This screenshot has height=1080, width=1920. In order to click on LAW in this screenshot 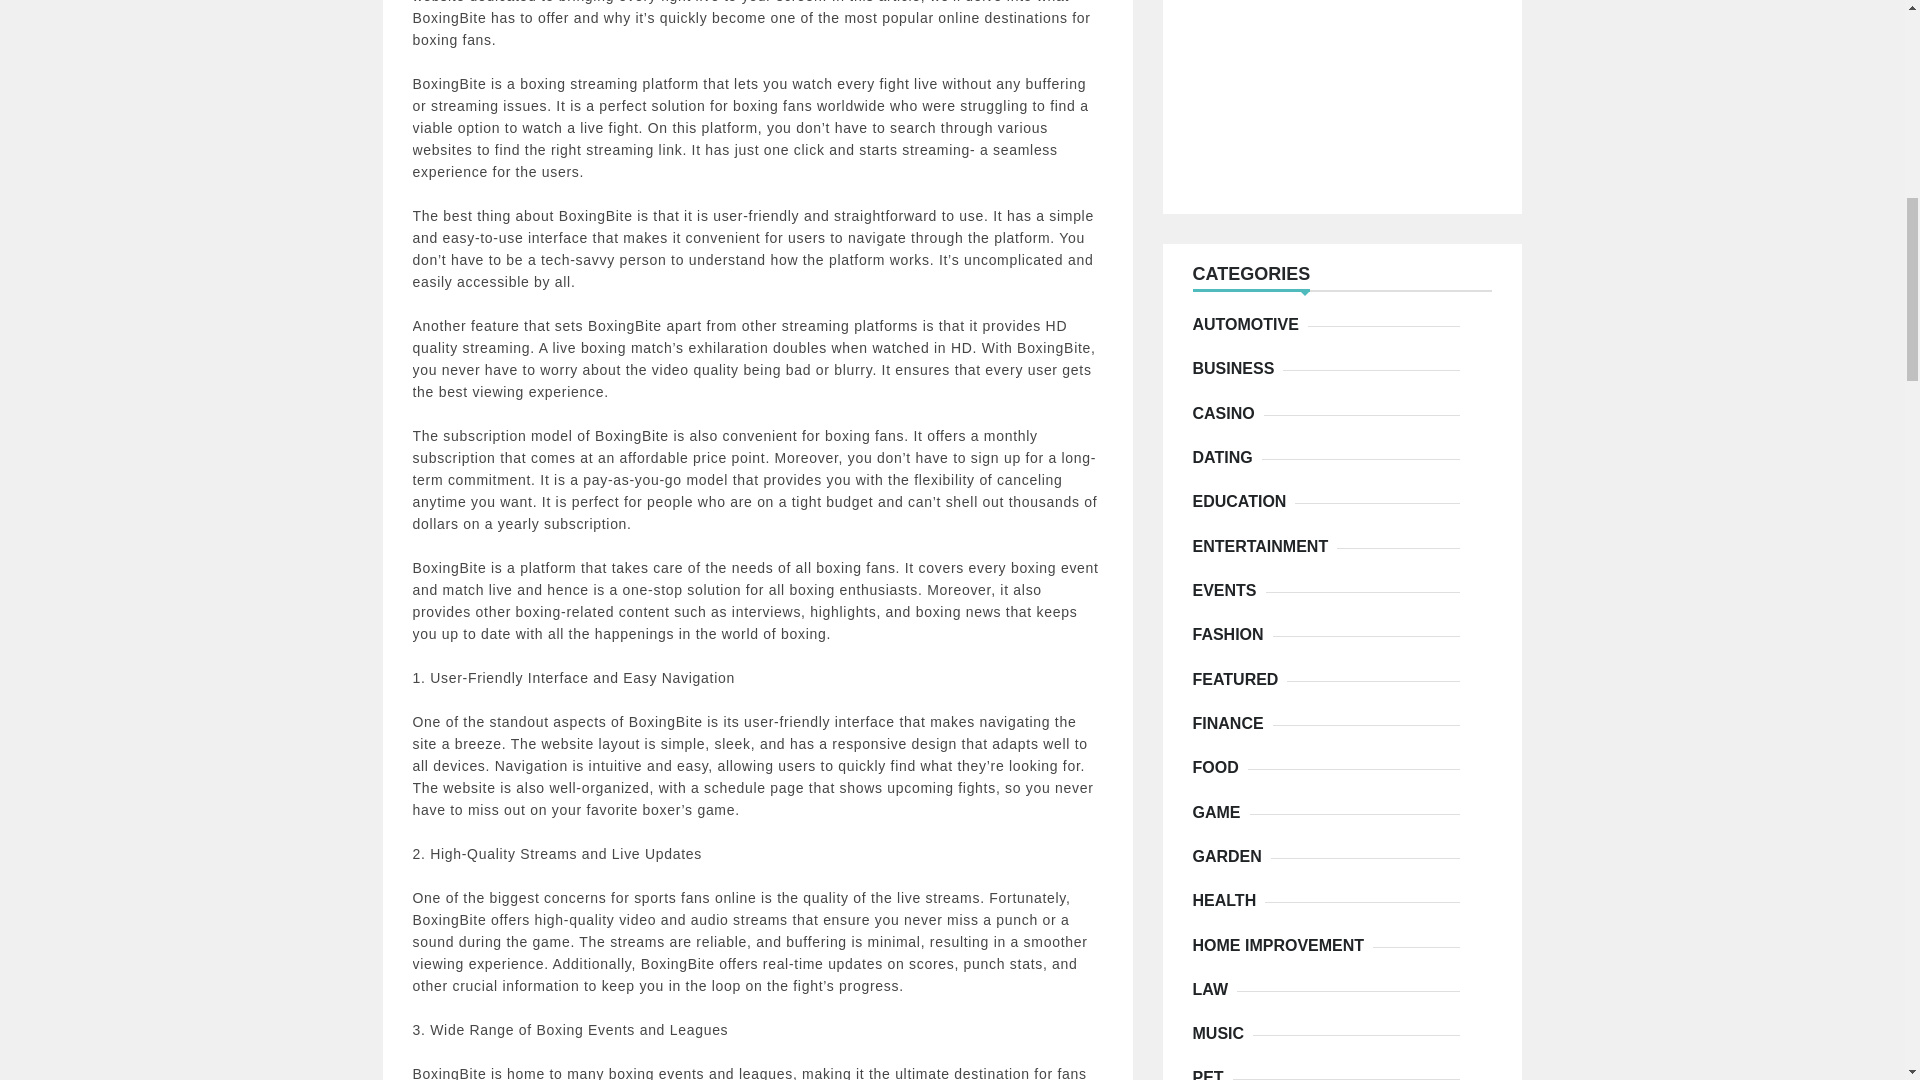, I will do `click(1214, 990)`.